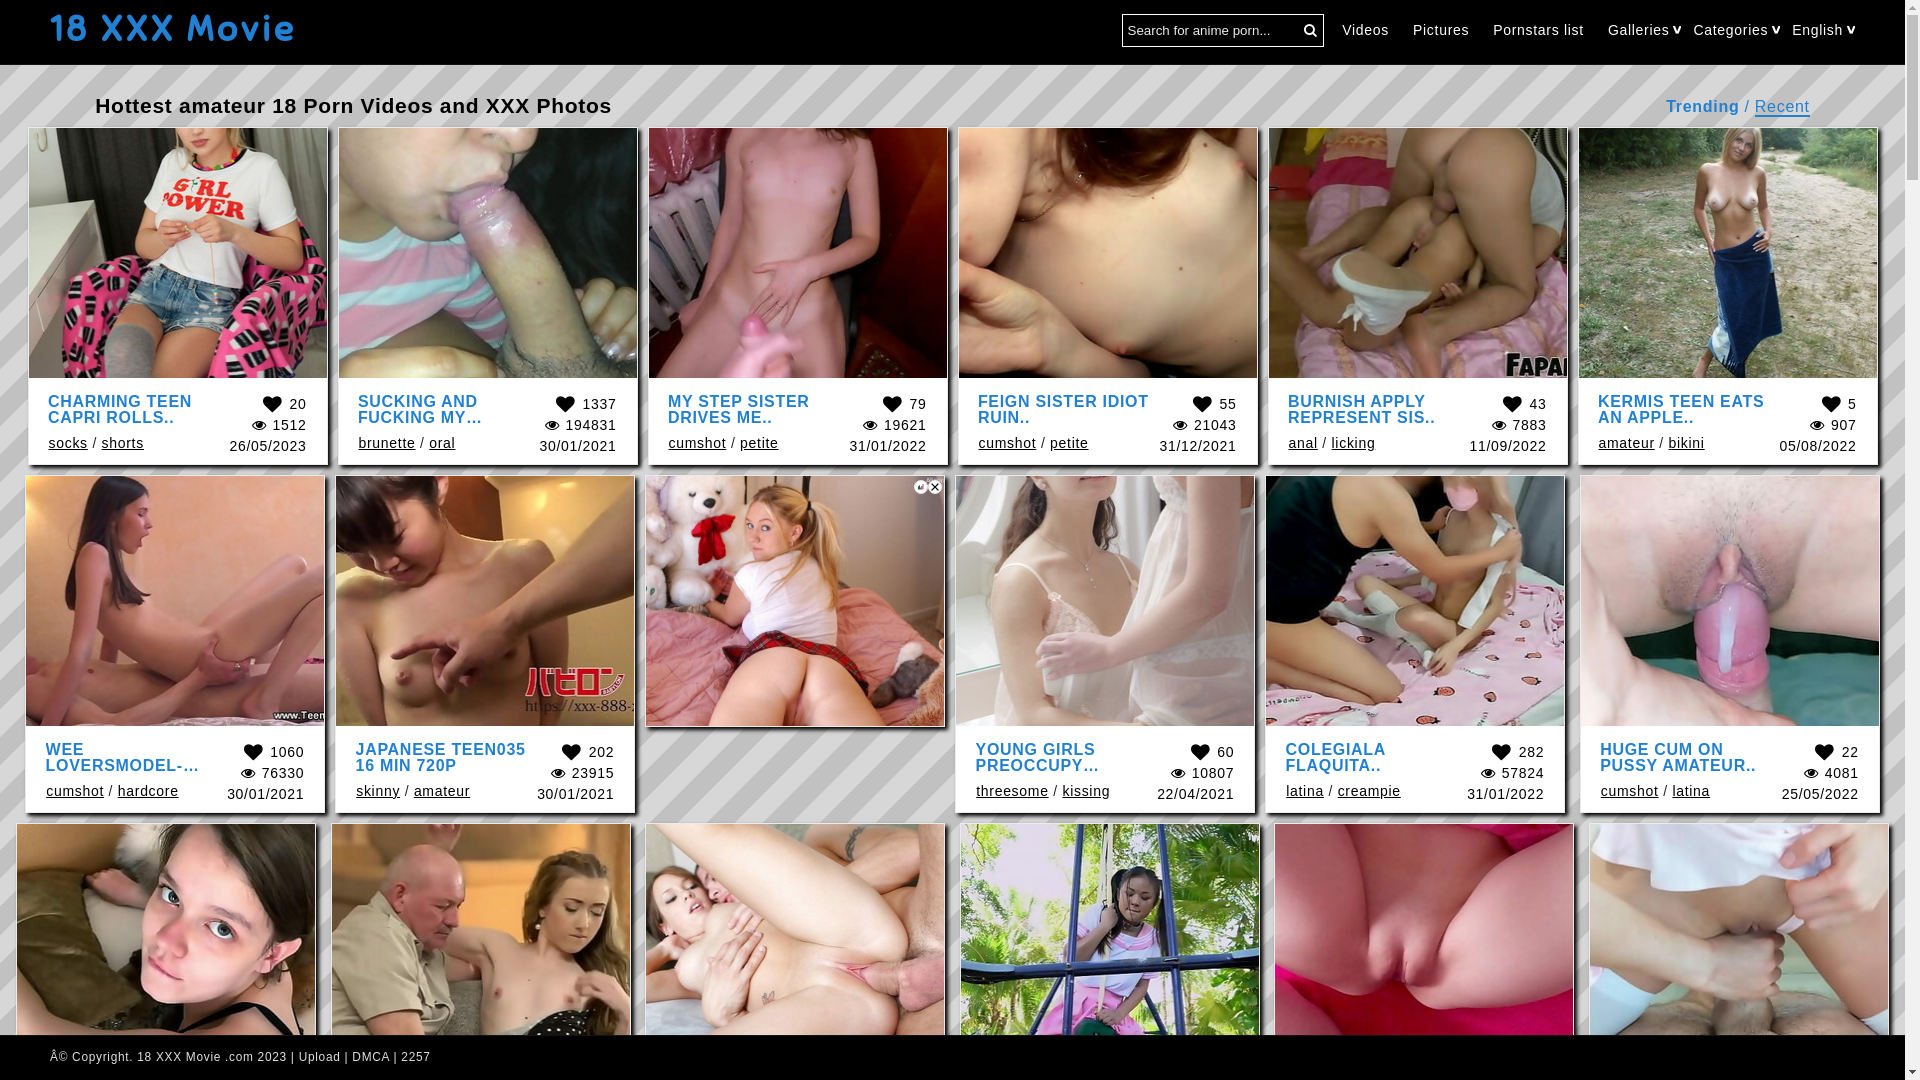 This screenshot has width=1920, height=1080. I want to click on Categories, so click(1730, 30).